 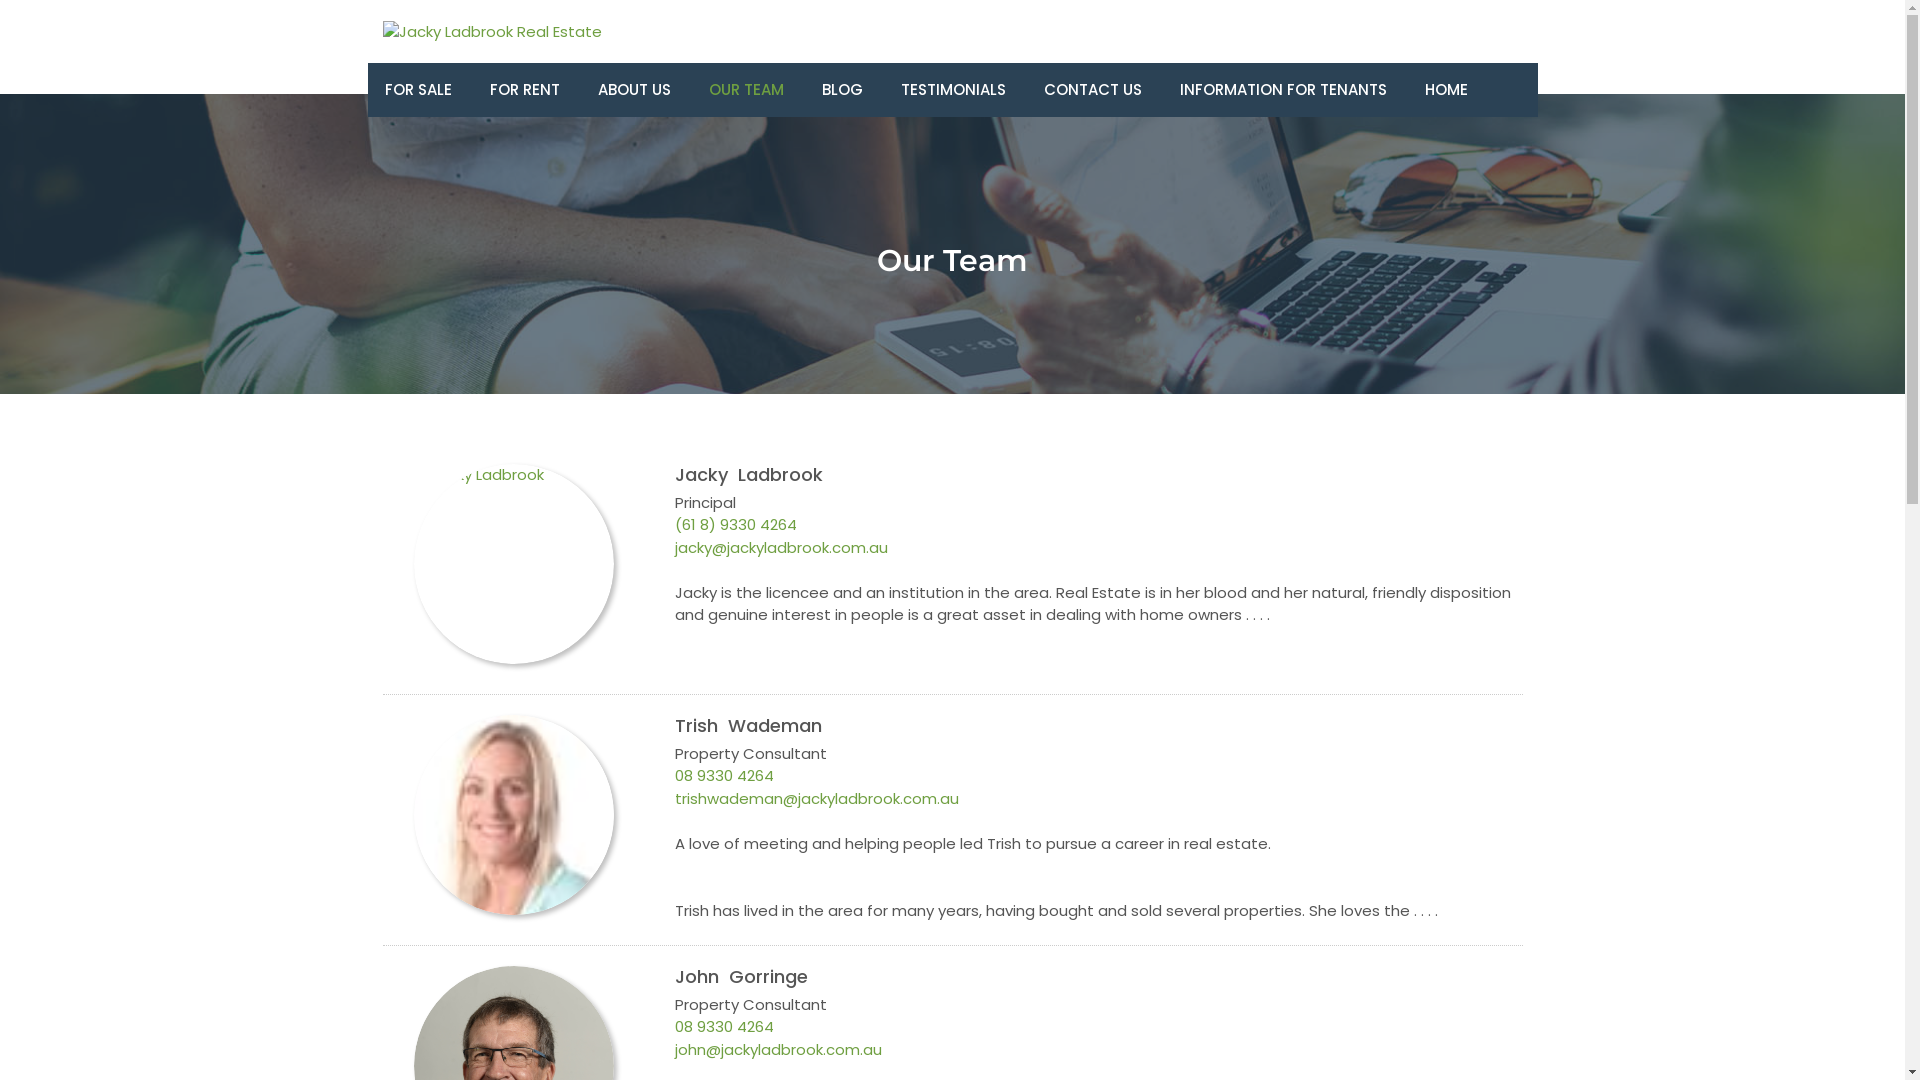 I want to click on Jacky Ladbrook Real Estate, so click(x=492, y=32).